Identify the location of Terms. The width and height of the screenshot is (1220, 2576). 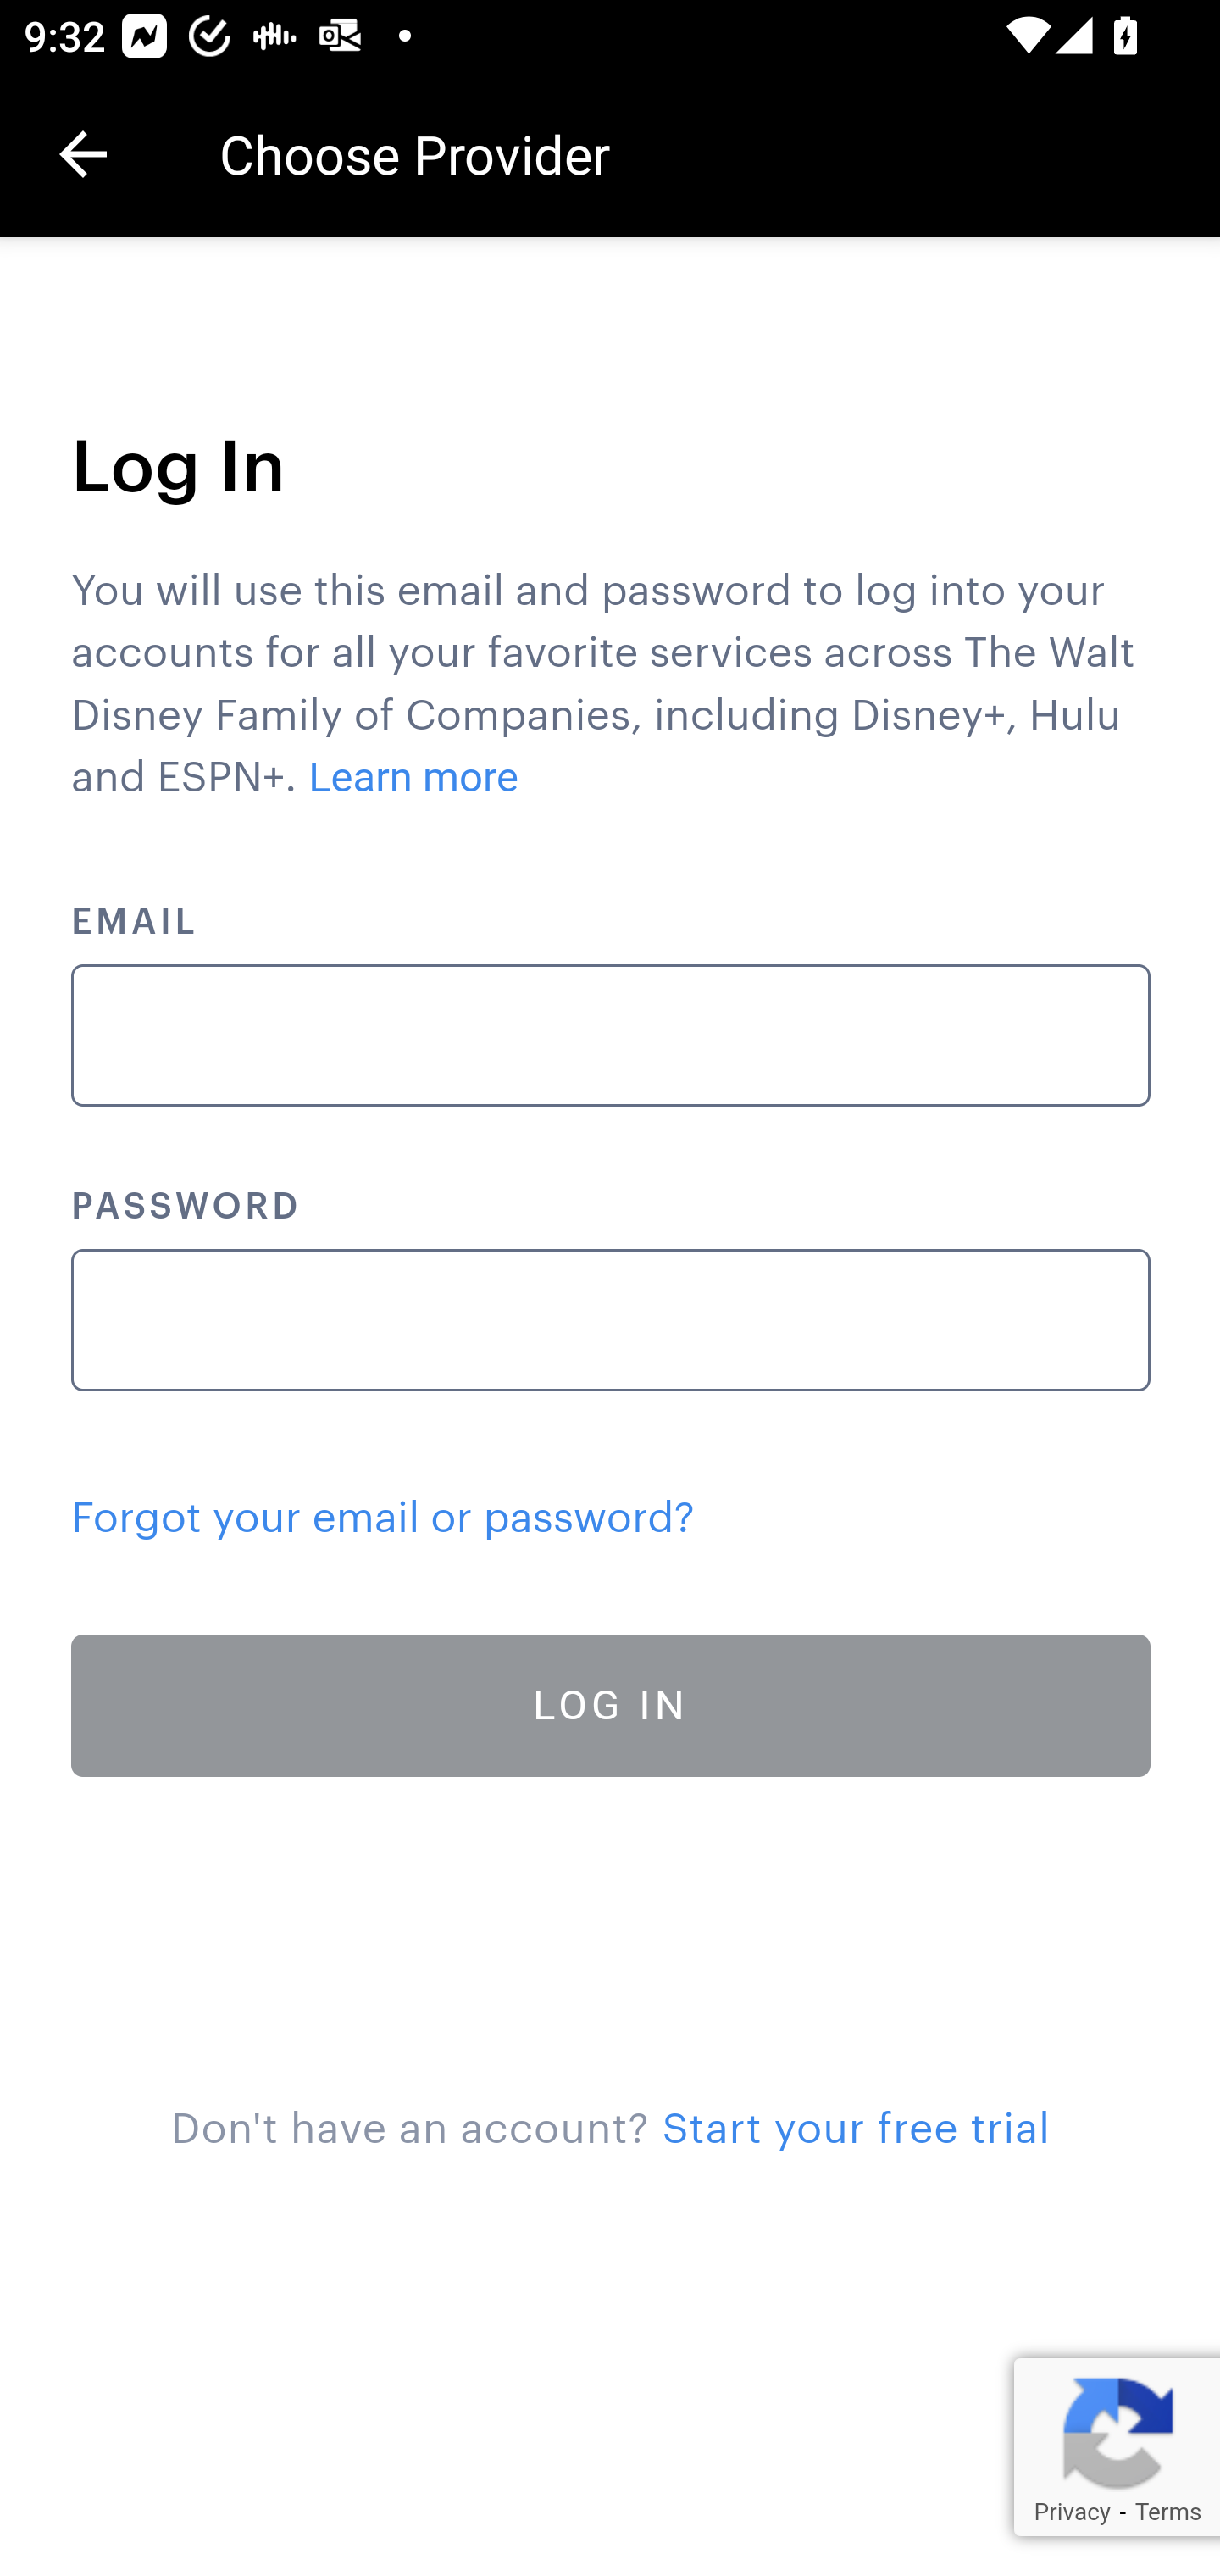
(1167, 2512).